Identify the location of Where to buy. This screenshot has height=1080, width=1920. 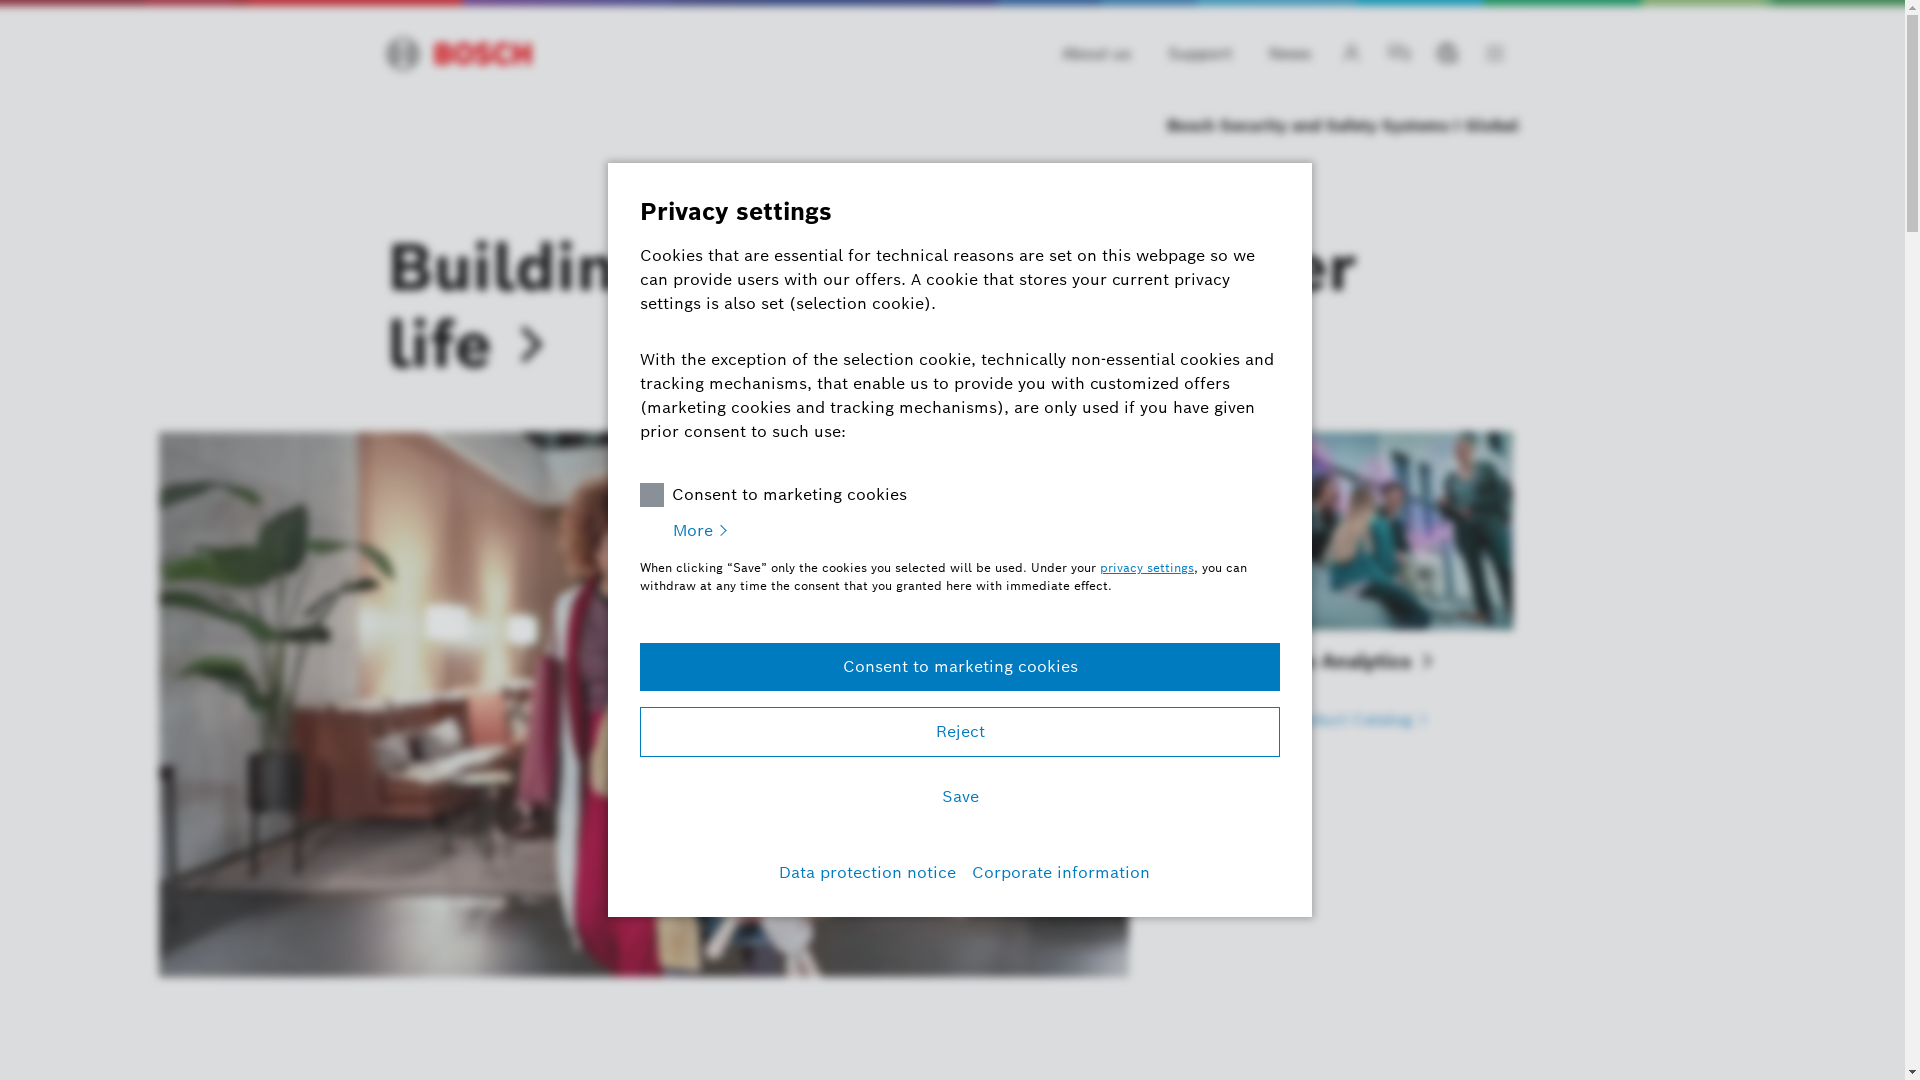
(1220, 864).